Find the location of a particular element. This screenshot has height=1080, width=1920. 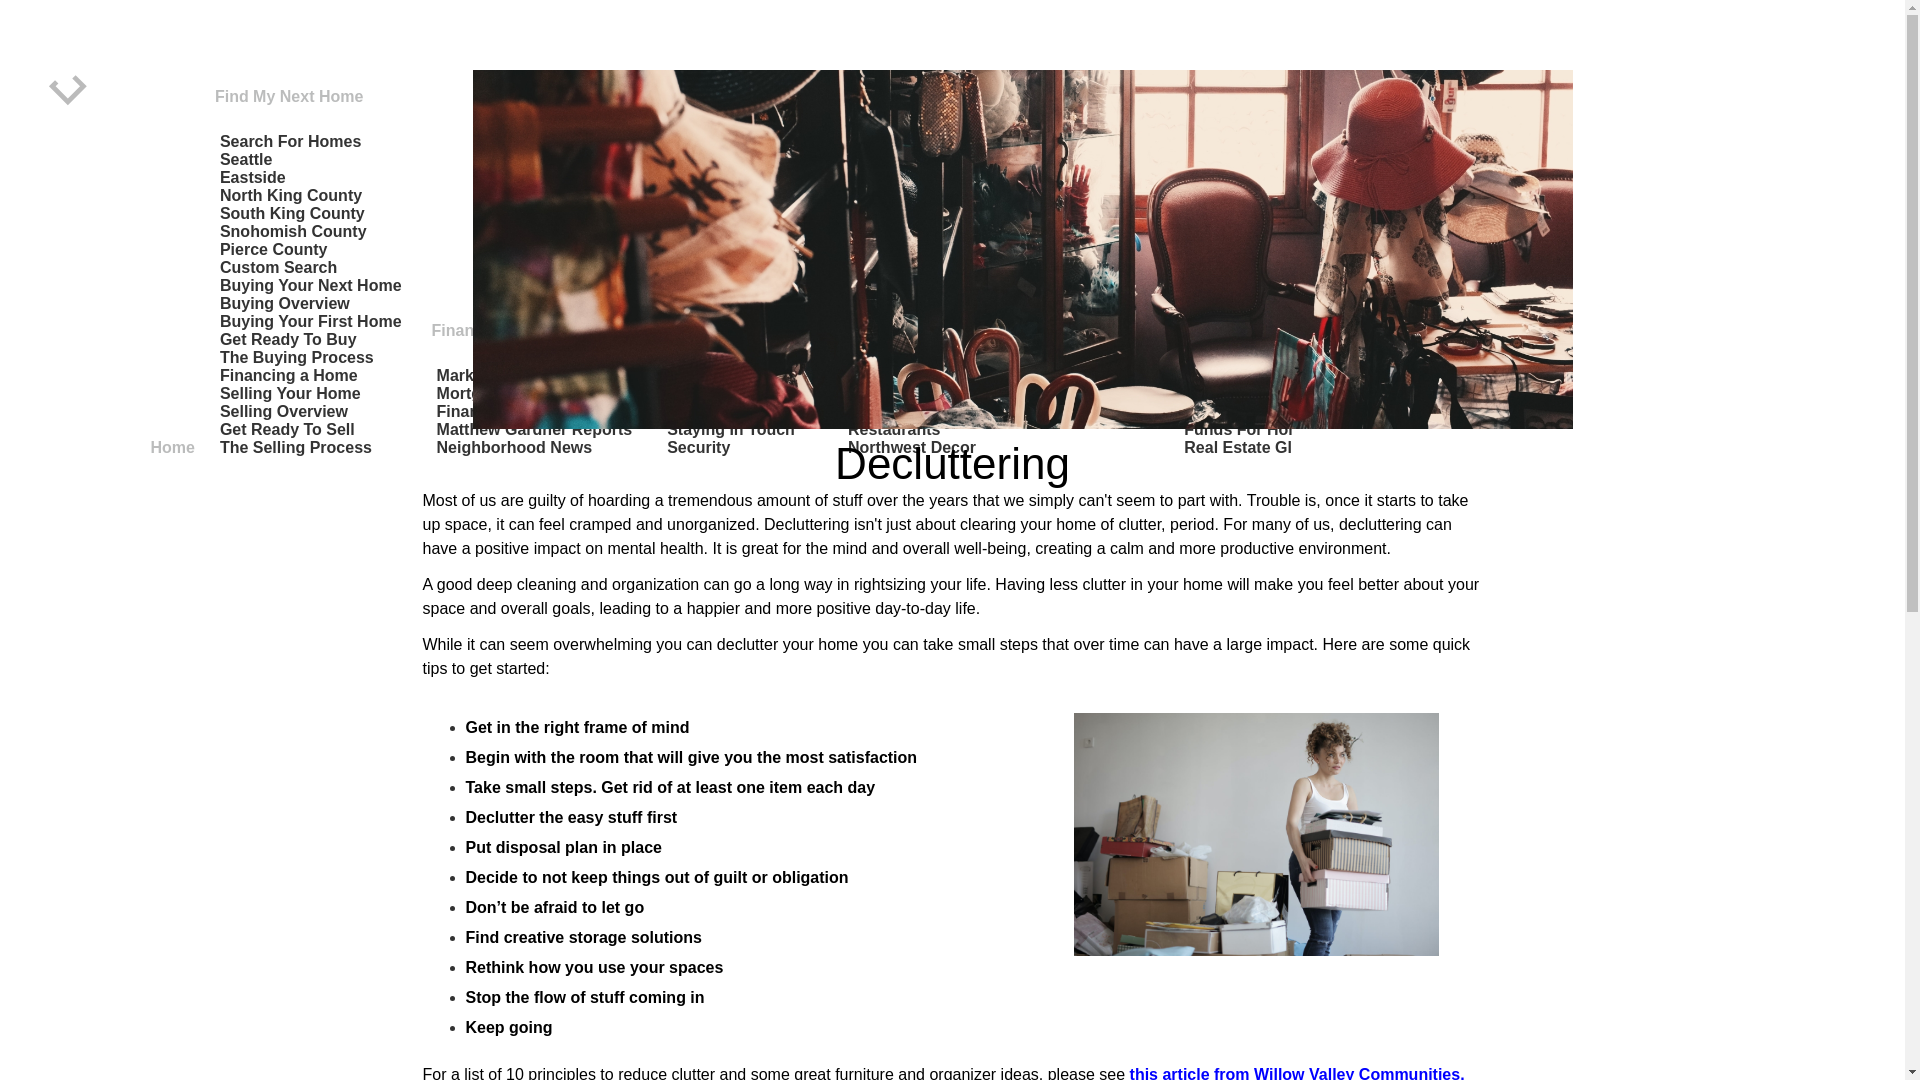

Explore Washington is located at coordinates (927, 375).